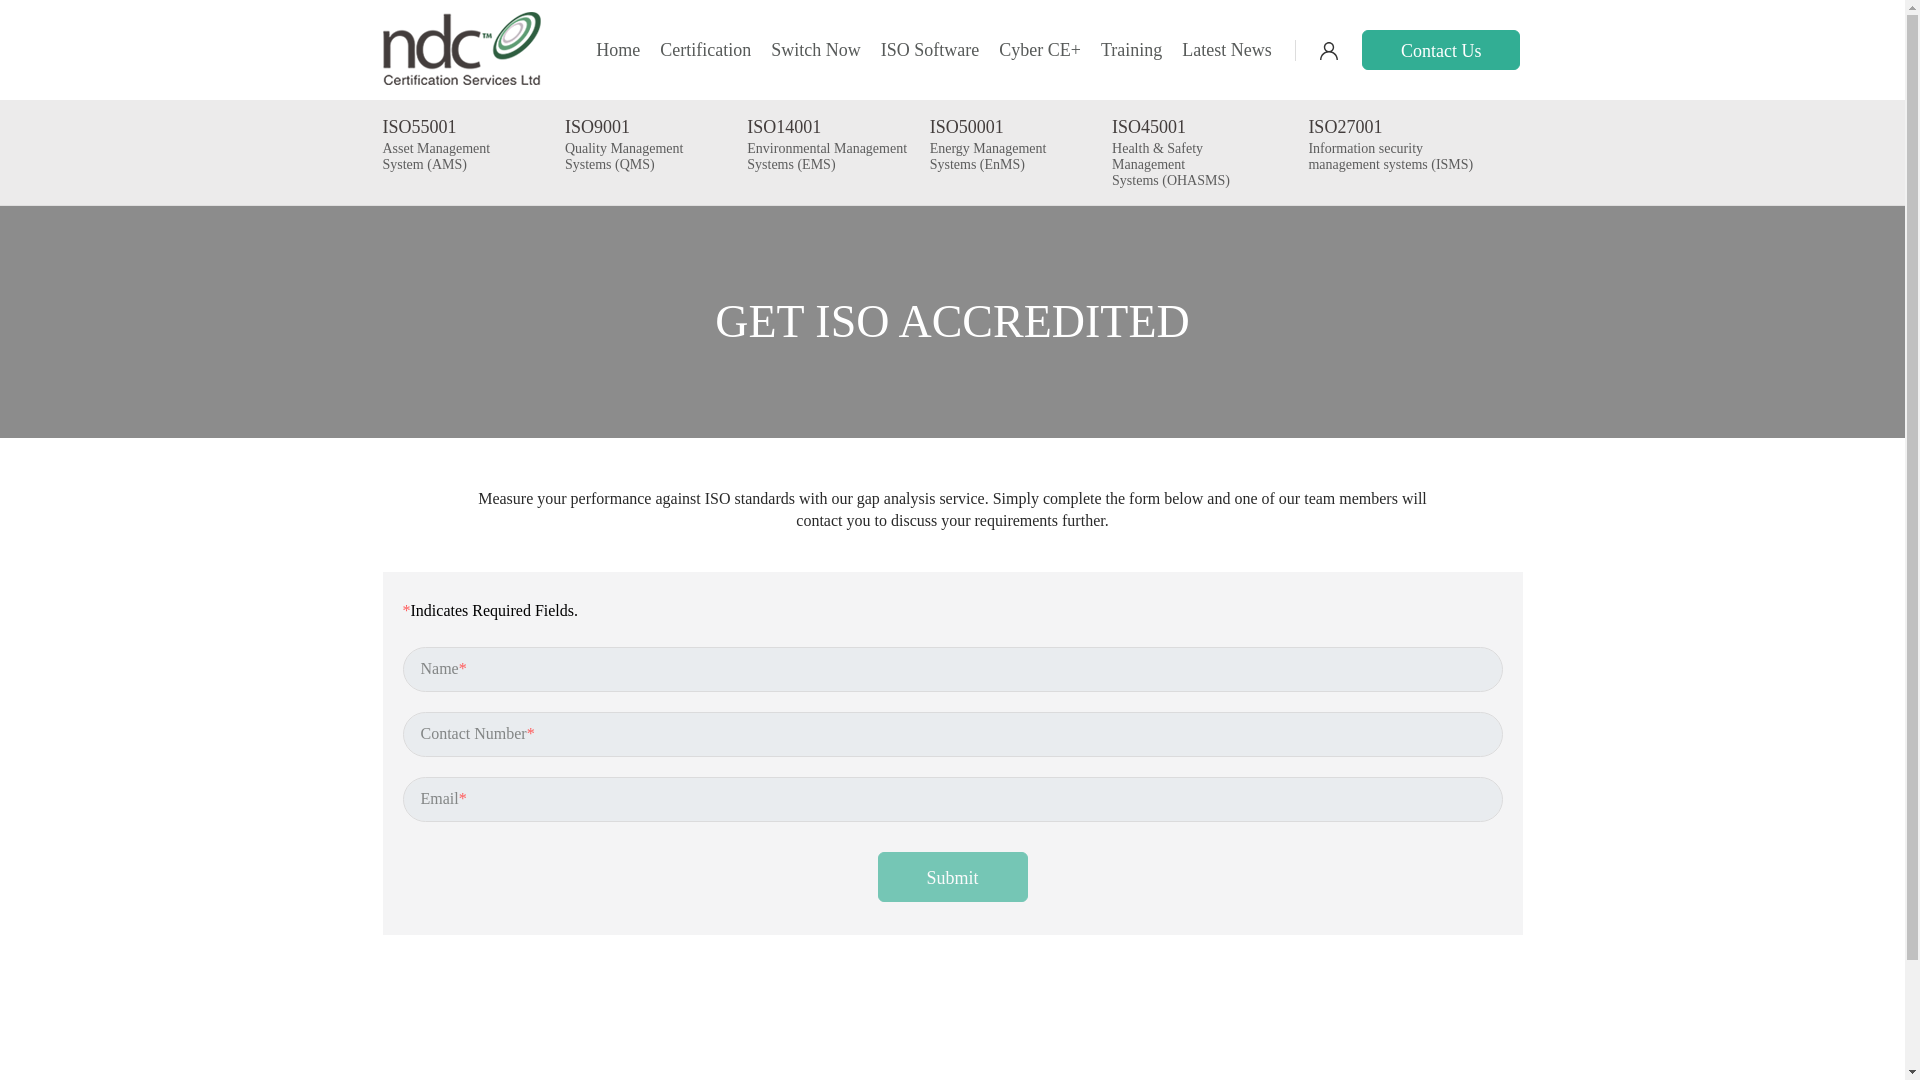 Image resolution: width=1920 pixels, height=1080 pixels. What do you see at coordinates (617, 48) in the screenshot?
I see `Home` at bounding box center [617, 48].